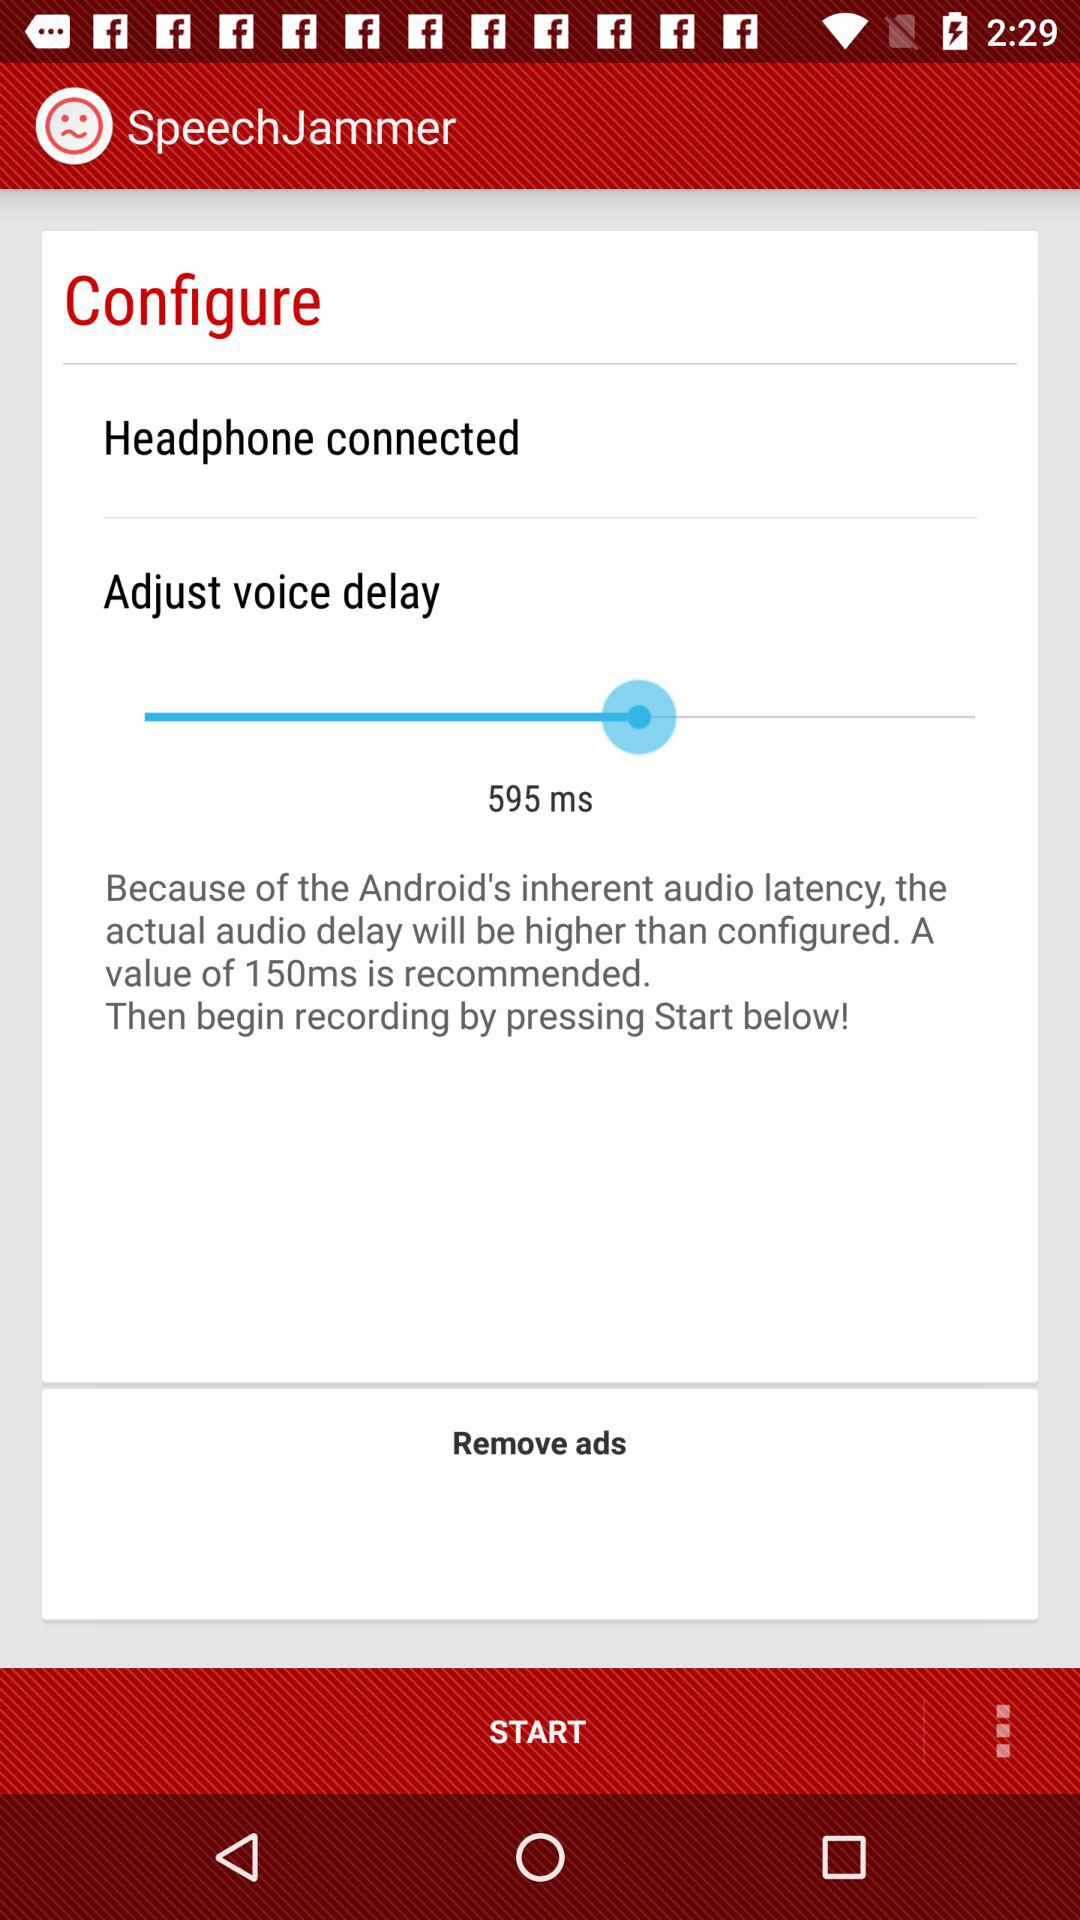 The height and width of the screenshot is (1920, 1080). What do you see at coordinates (461, 1730) in the screenshot?
I see `scroll to the start icon` at bounding box center [461, 1730].